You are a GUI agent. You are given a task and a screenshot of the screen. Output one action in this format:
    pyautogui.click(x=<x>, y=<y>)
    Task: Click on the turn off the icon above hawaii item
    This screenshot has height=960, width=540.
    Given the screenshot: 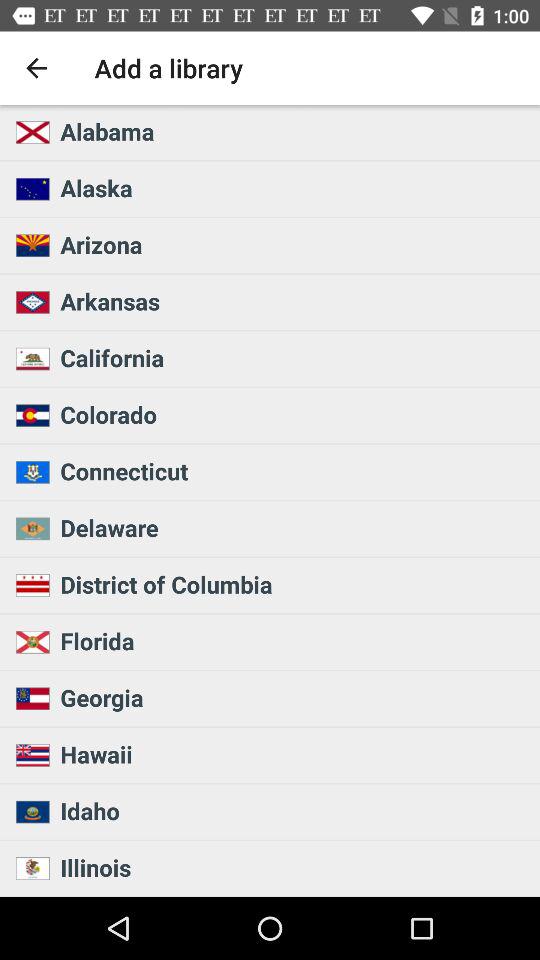 What is the action you would take?
    pyautogui.click(x=294, y=697)
    